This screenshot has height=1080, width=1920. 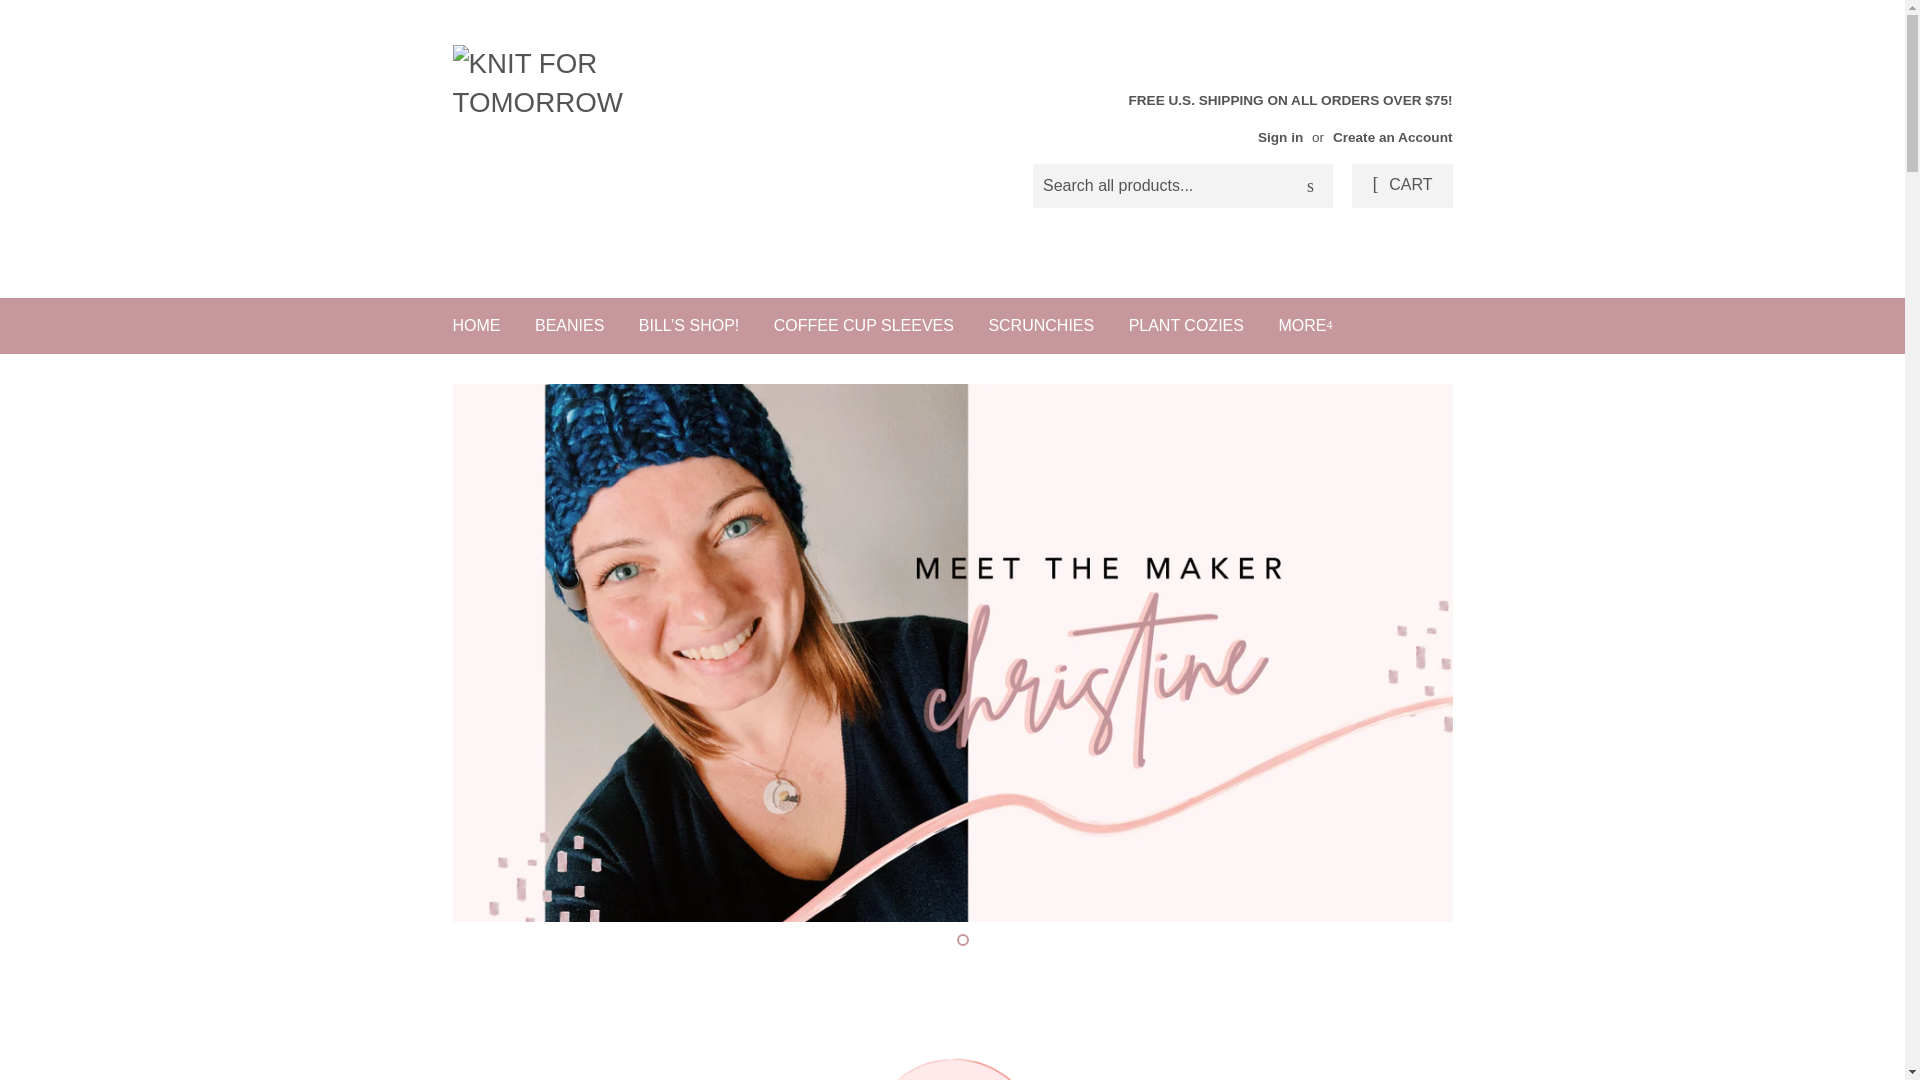 I want to click on Search, so click(x=1310, y=187).